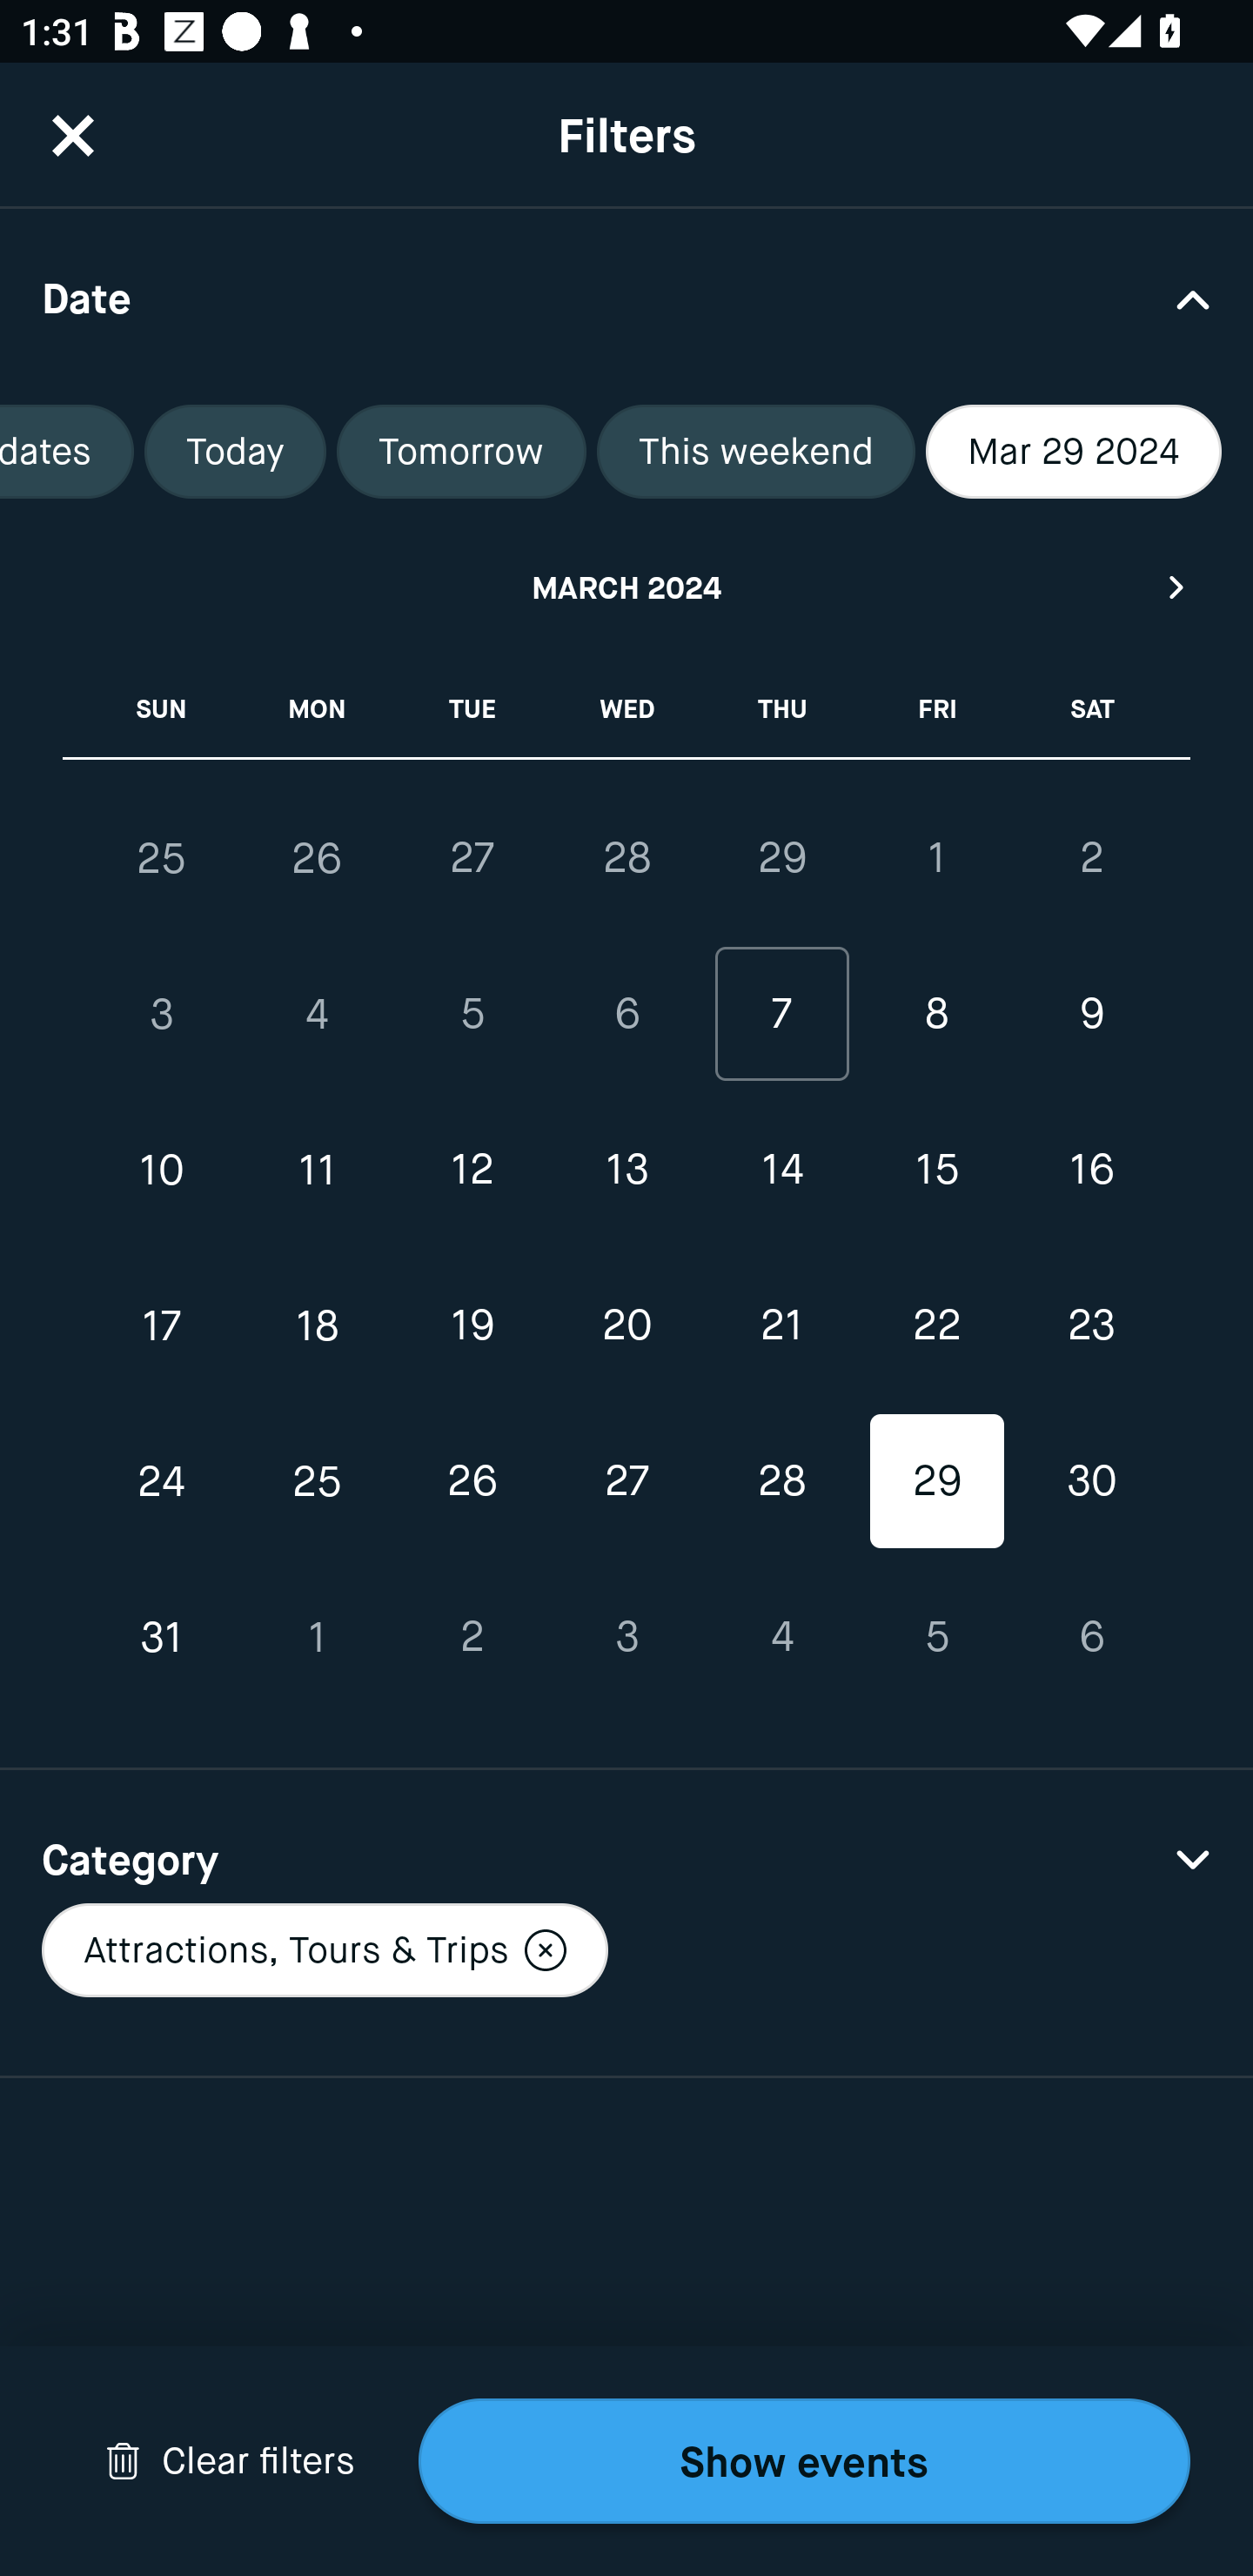 The height and width of the screenshot is (2576, 1253). What do you see at coordinates (626, 857) in the screenshot?
I see `28` at bounding box center [626, 857].